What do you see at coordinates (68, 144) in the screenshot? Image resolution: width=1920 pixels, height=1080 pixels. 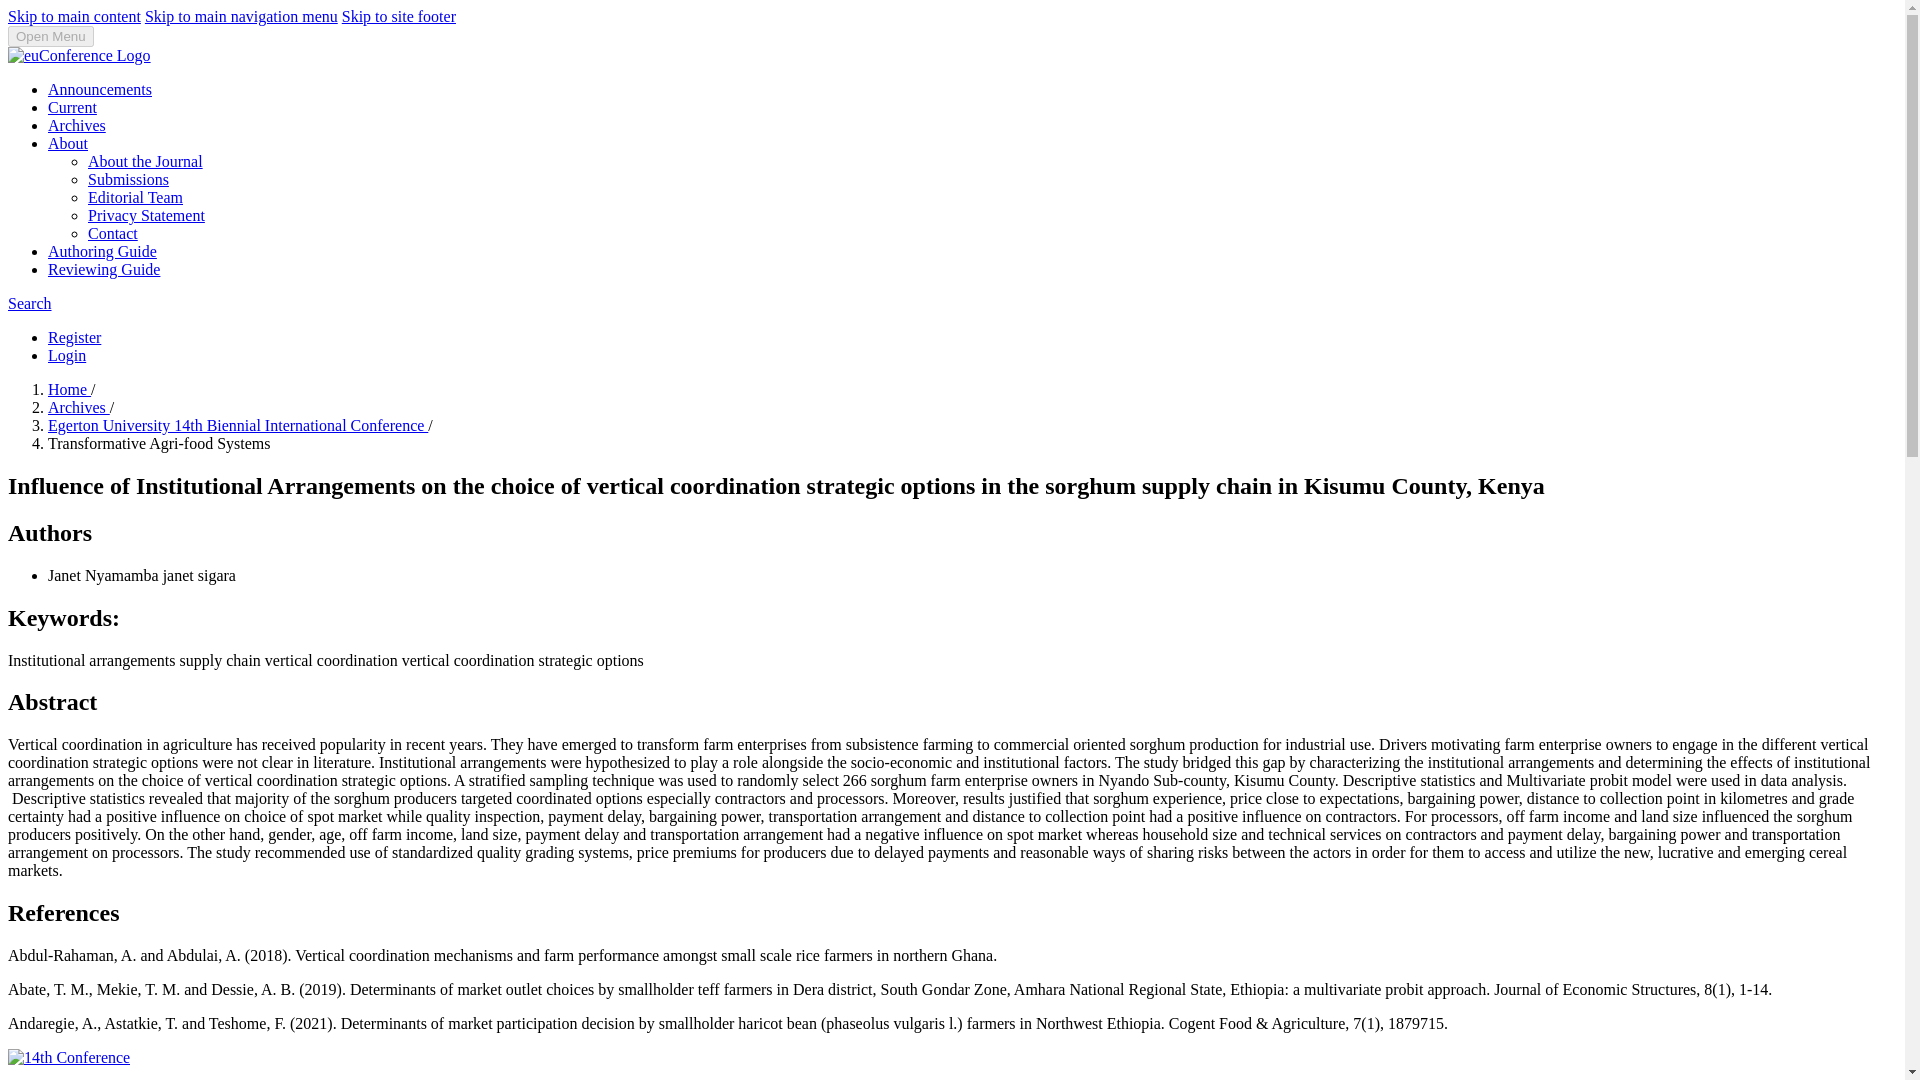 I see `About` at bounding box center [68, 144].